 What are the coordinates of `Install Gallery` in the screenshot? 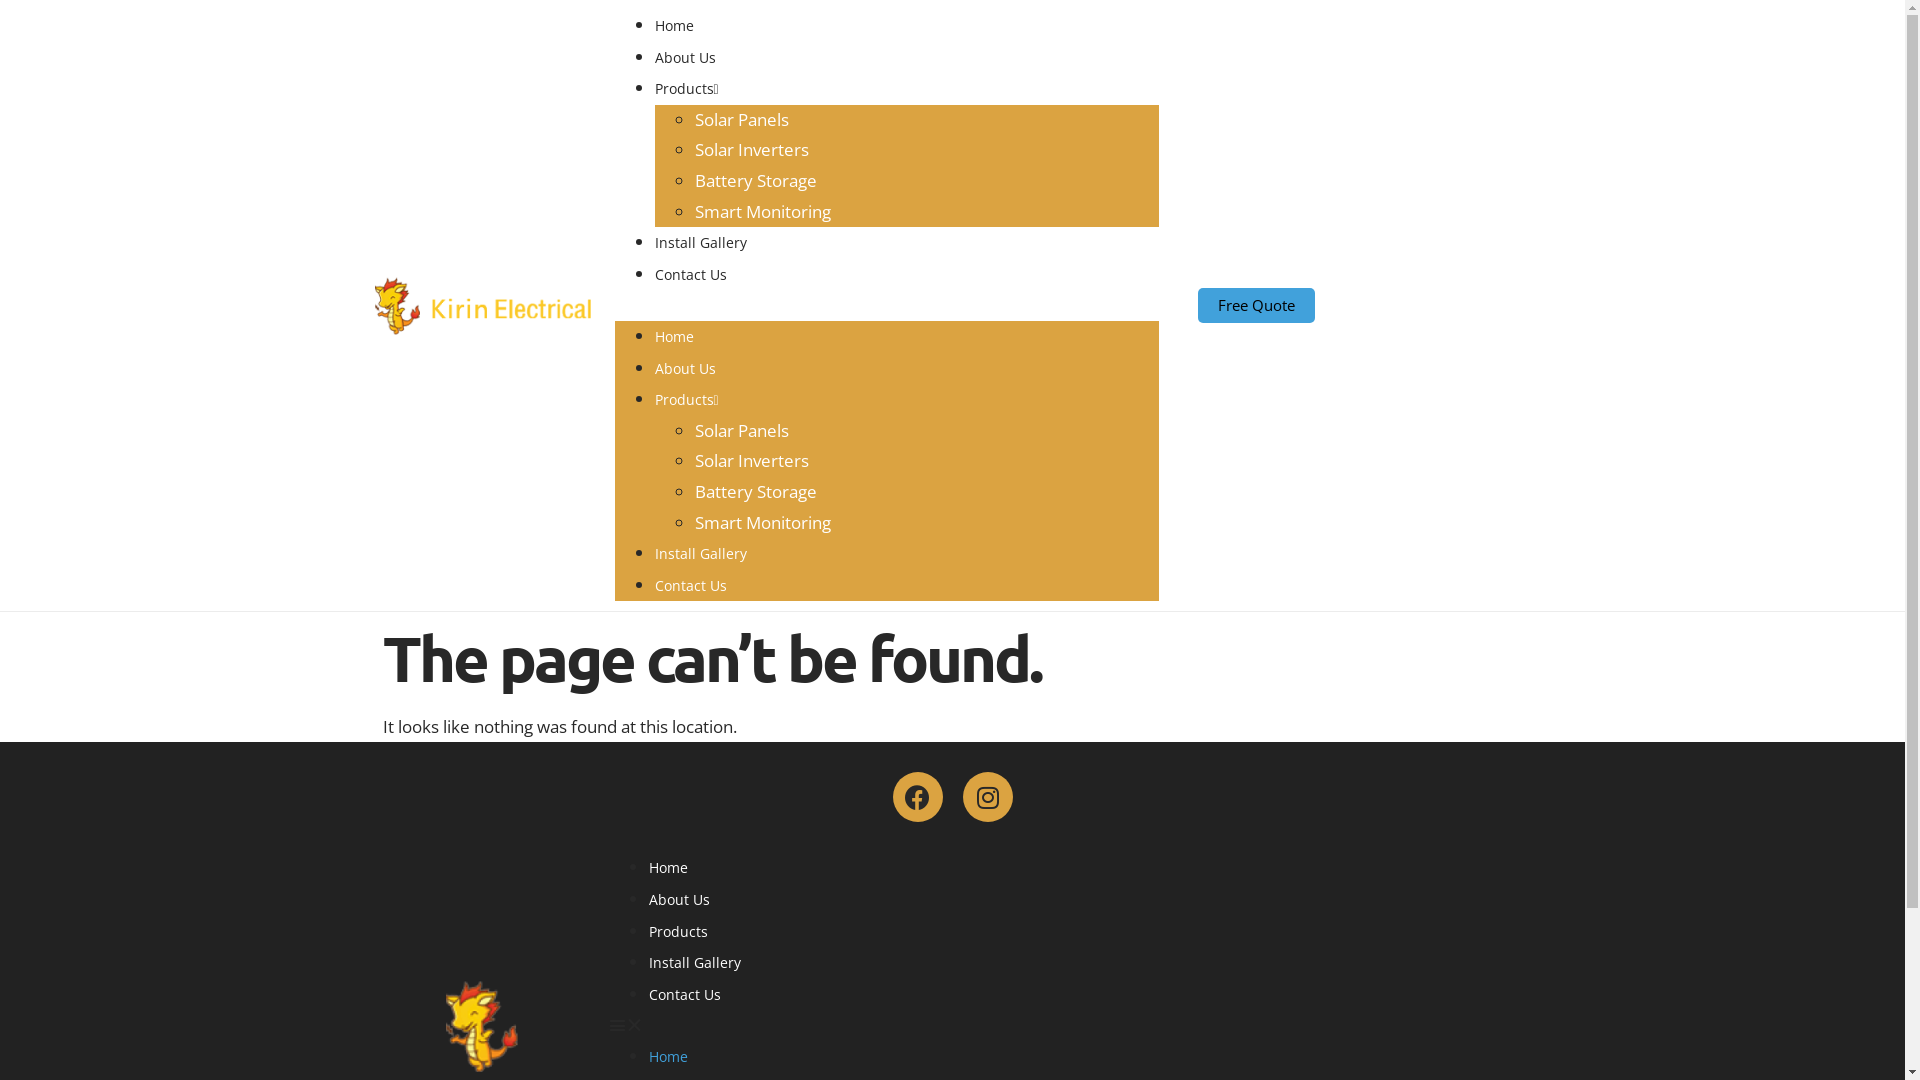 It's located at (700, 554).